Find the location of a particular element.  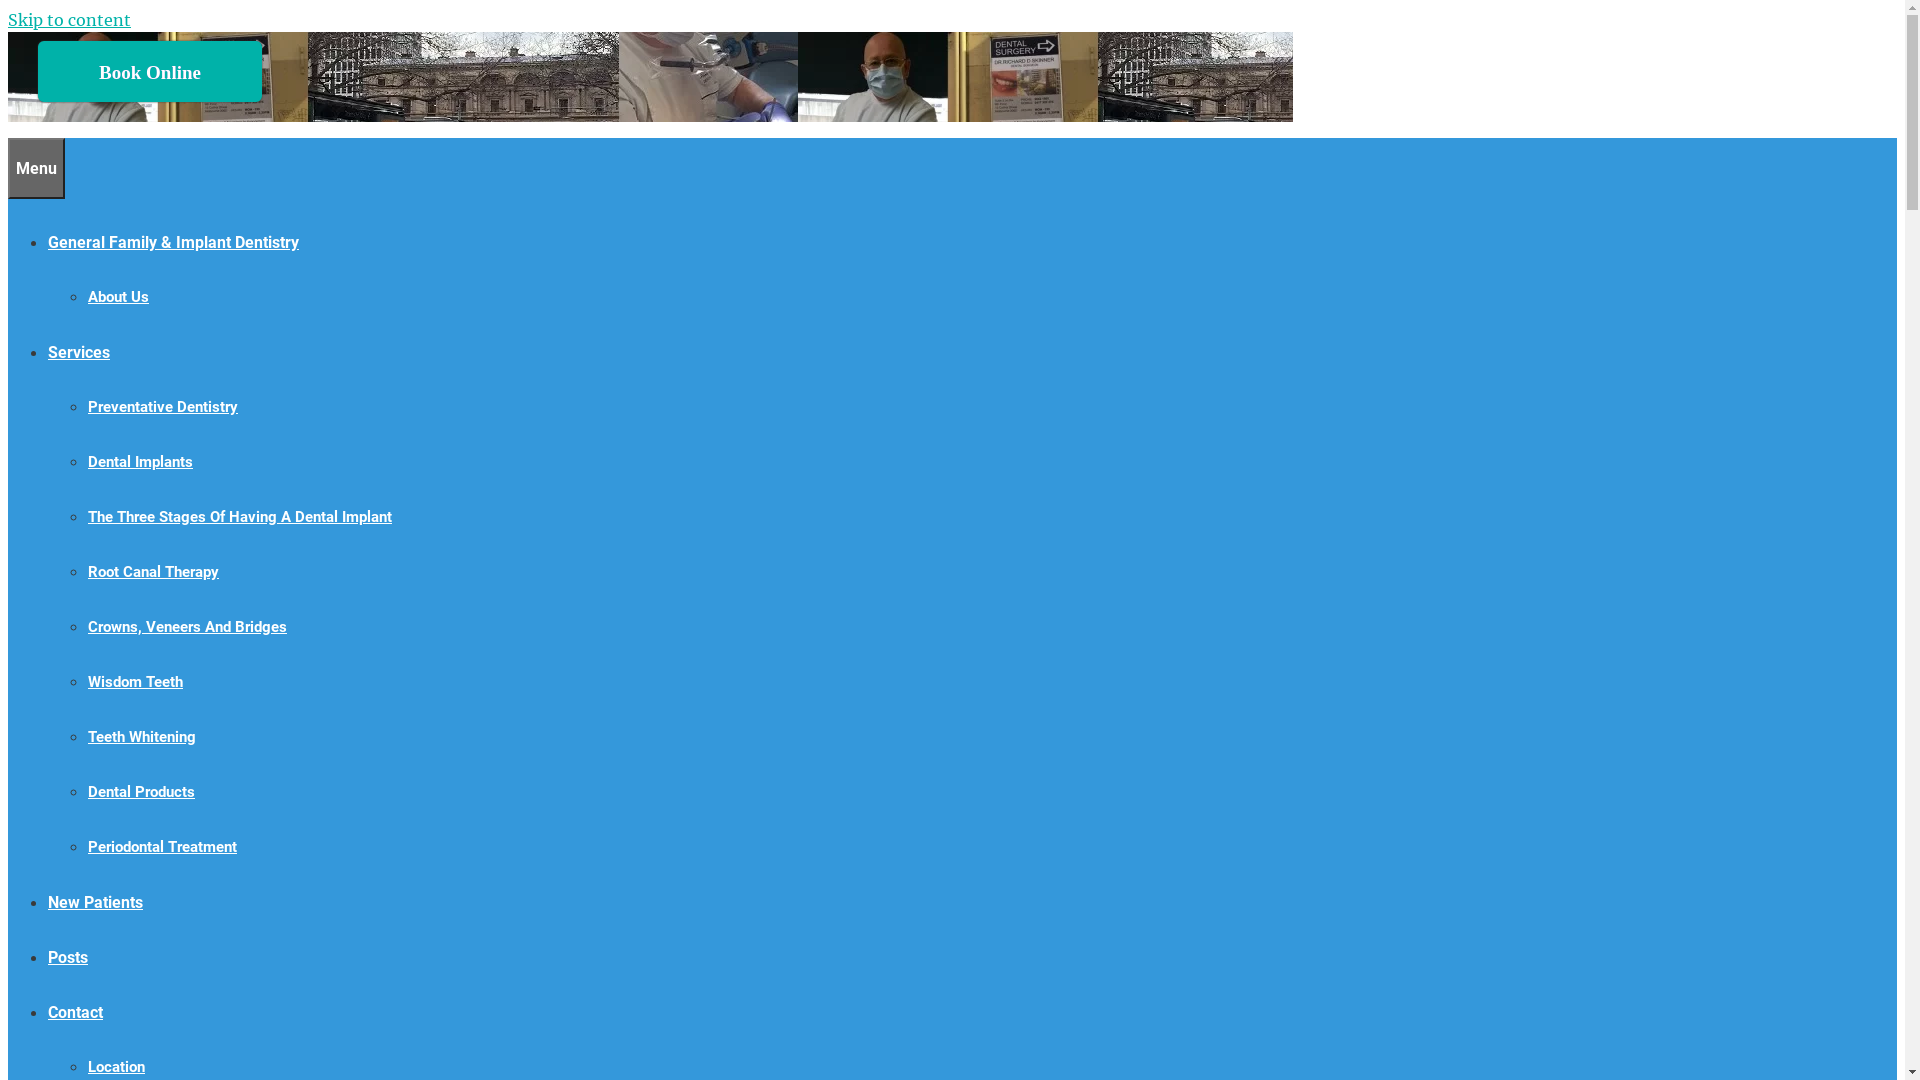

Dental Implants is located at coordinates (140, 462).